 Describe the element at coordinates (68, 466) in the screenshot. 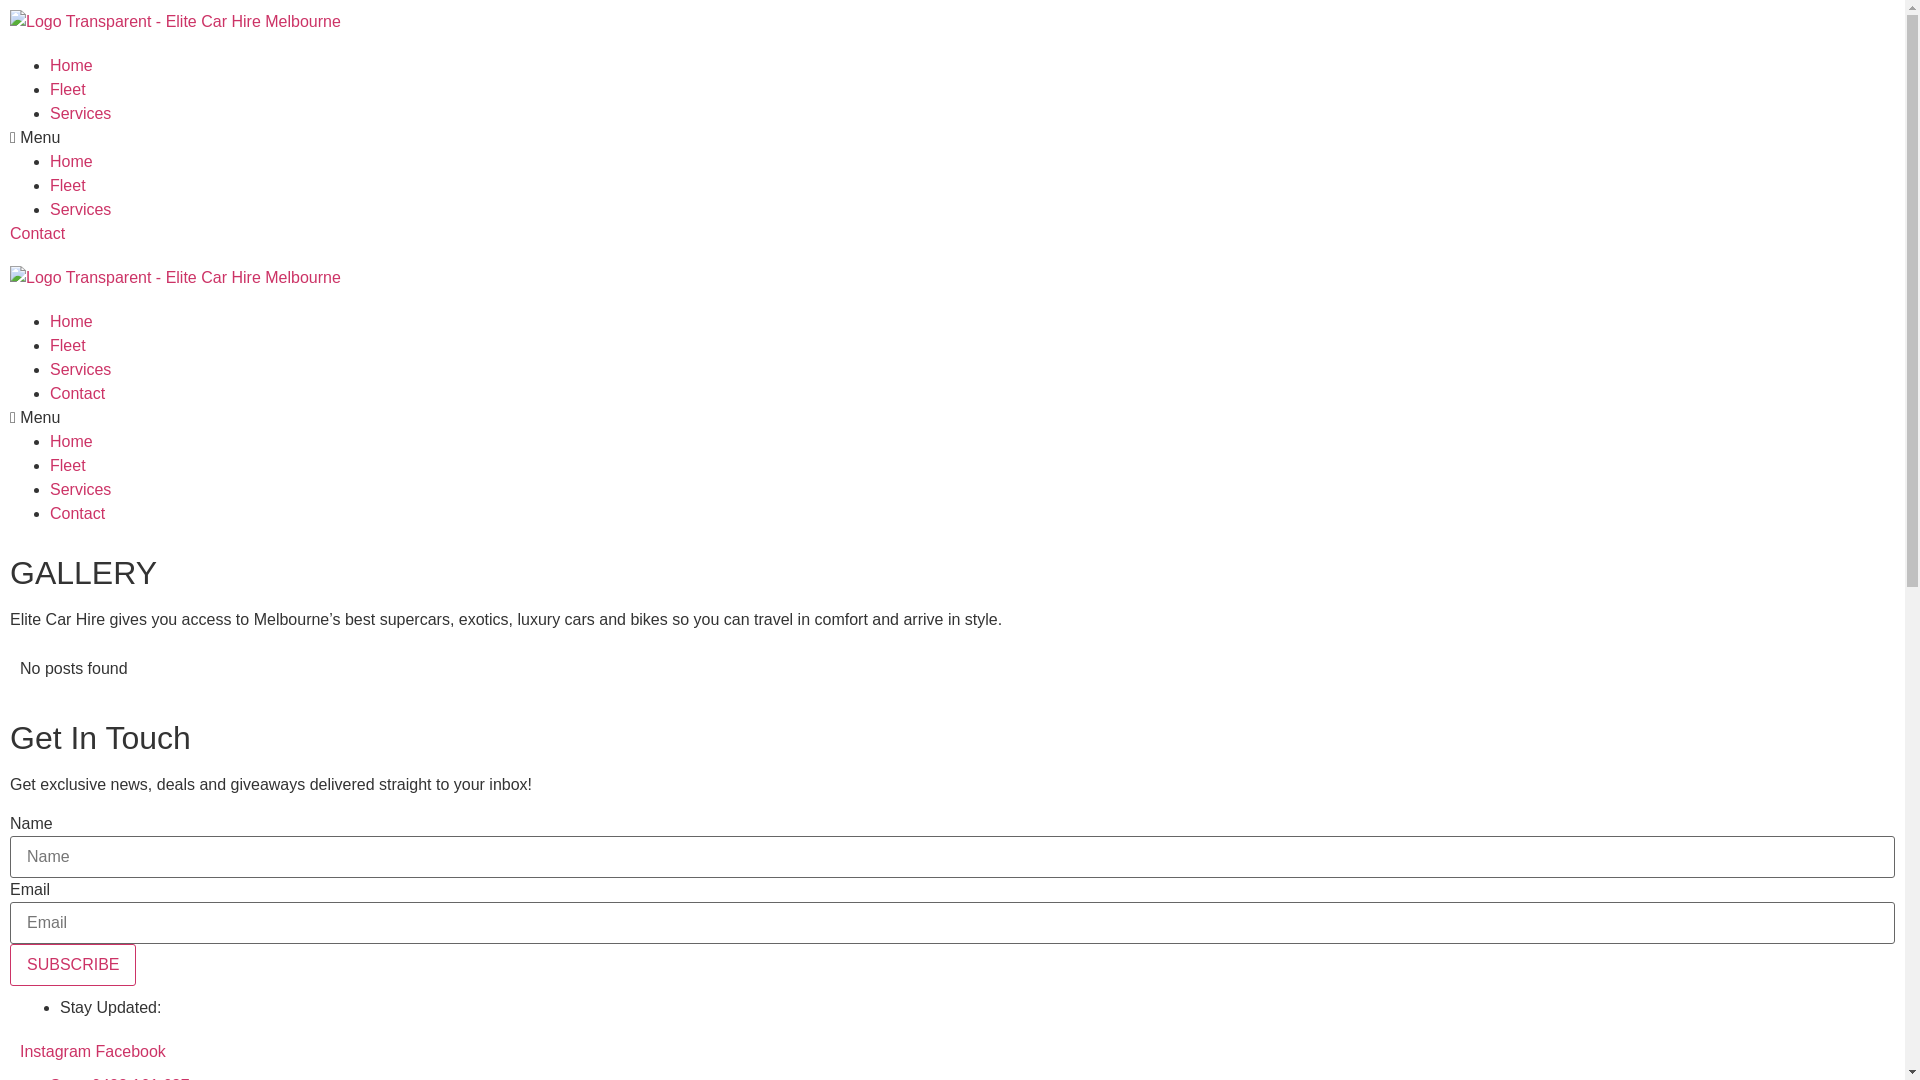

I see `Fleet` at that location.